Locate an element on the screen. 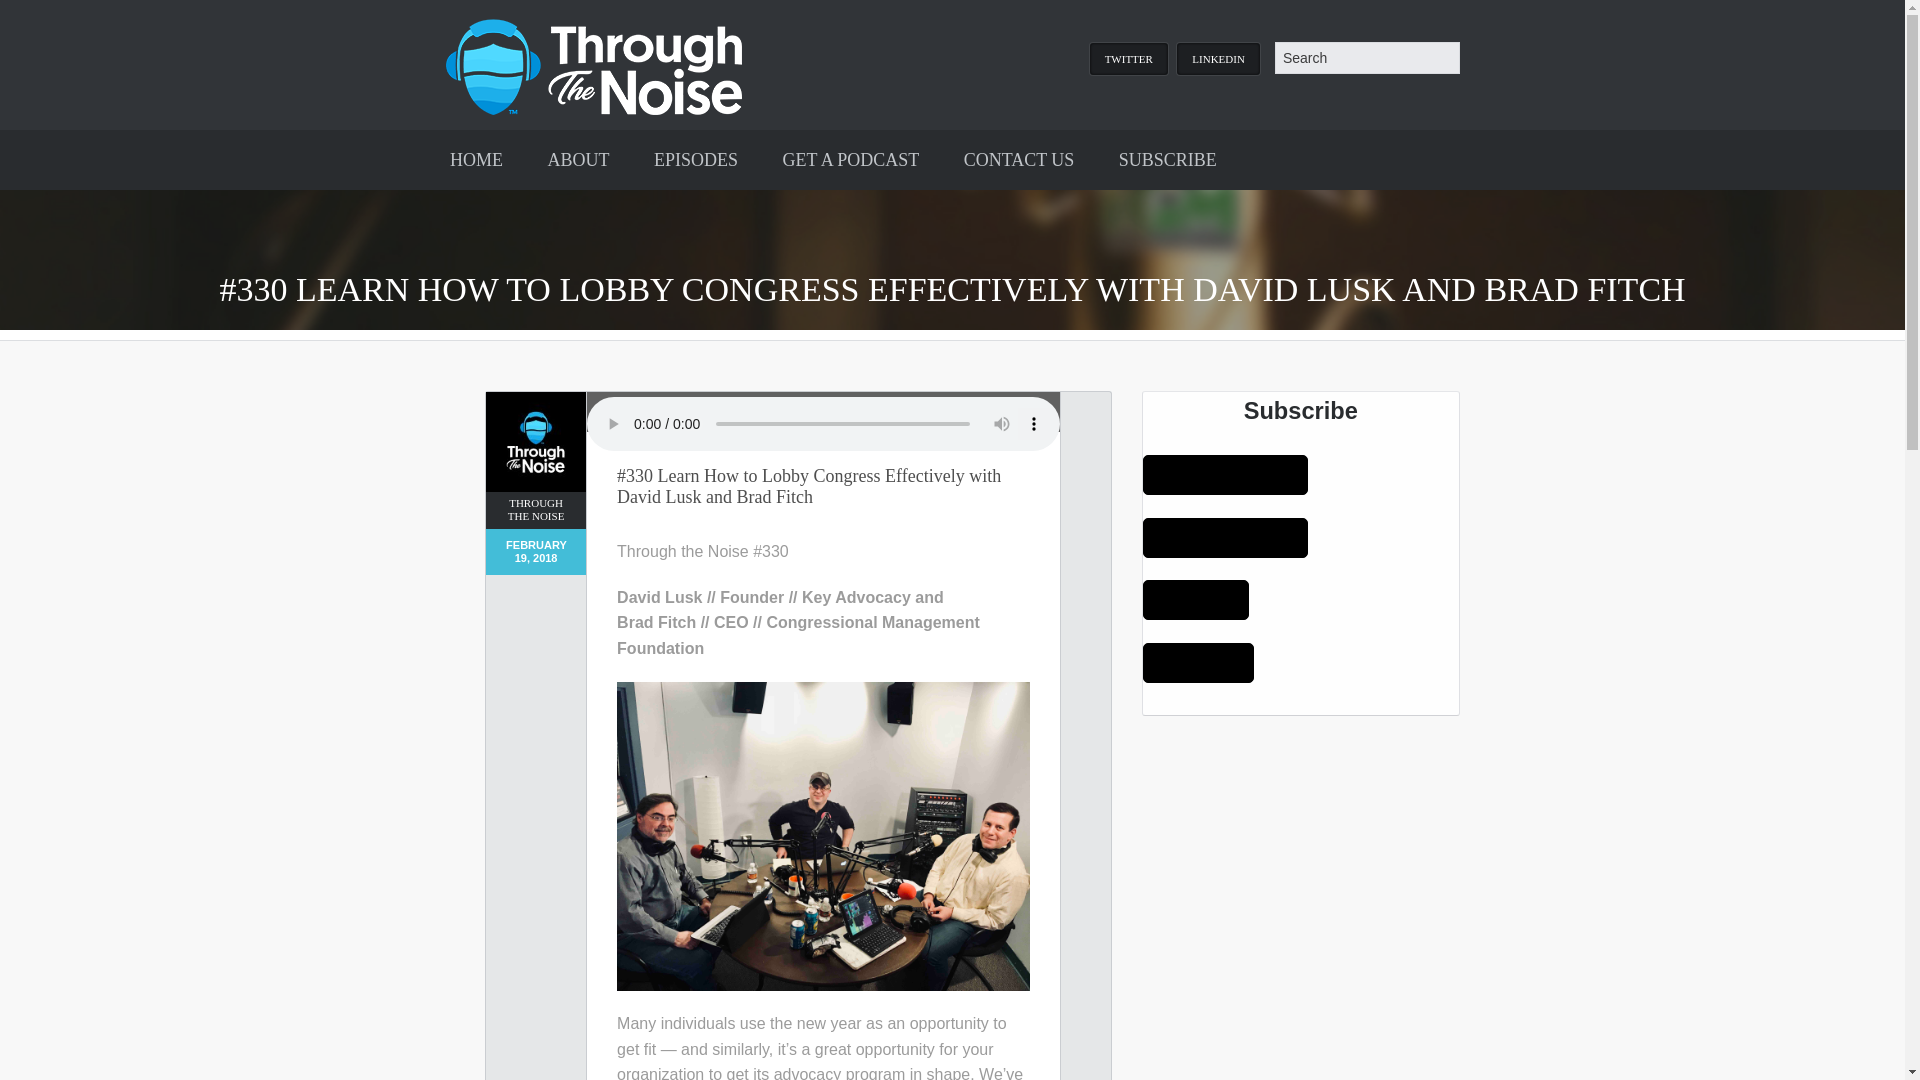 This screenshot has height=1080, width=1920. Listen on Stitcher is located at coordinates (1198, 662).